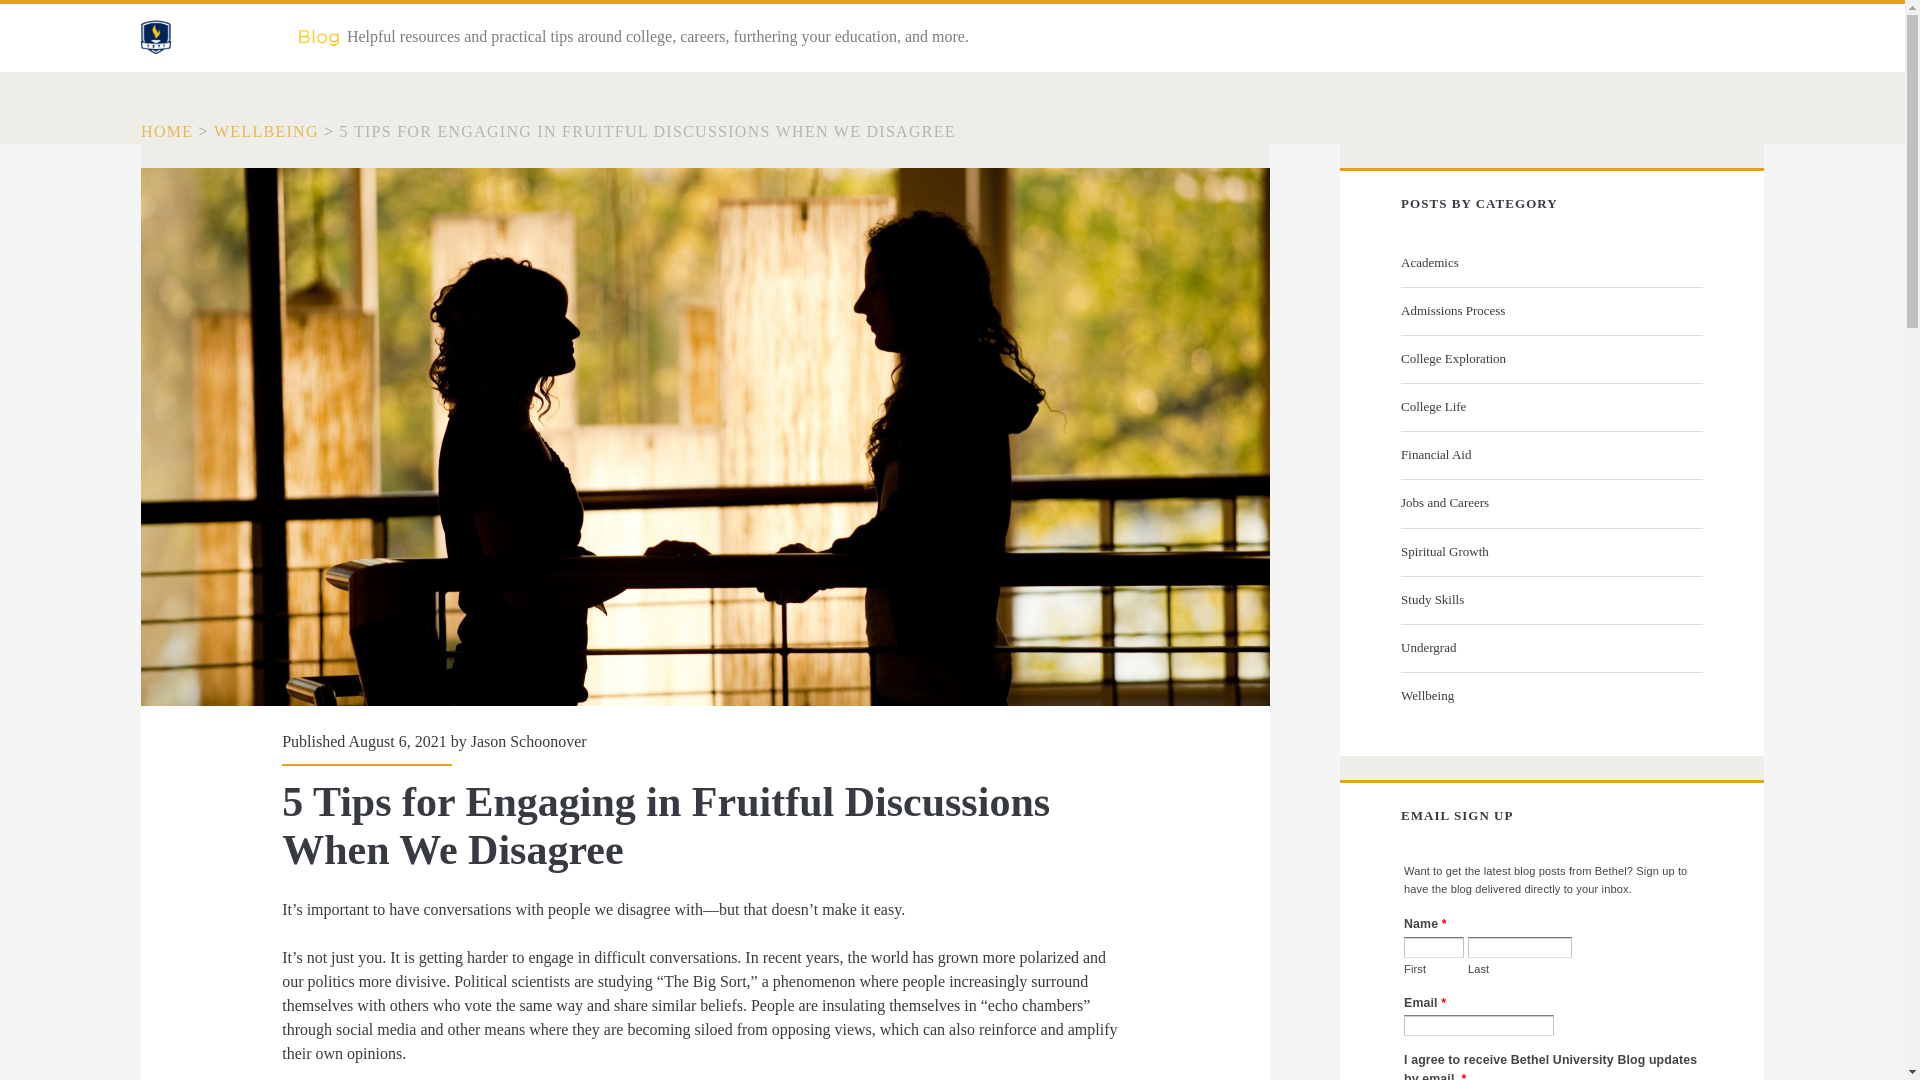 The image size is (1920, 1080). What do you see at coordinates (528, 741) in the screenshot?
I see `Posts by Jason Schoonover` at bounding box center [528, 741].